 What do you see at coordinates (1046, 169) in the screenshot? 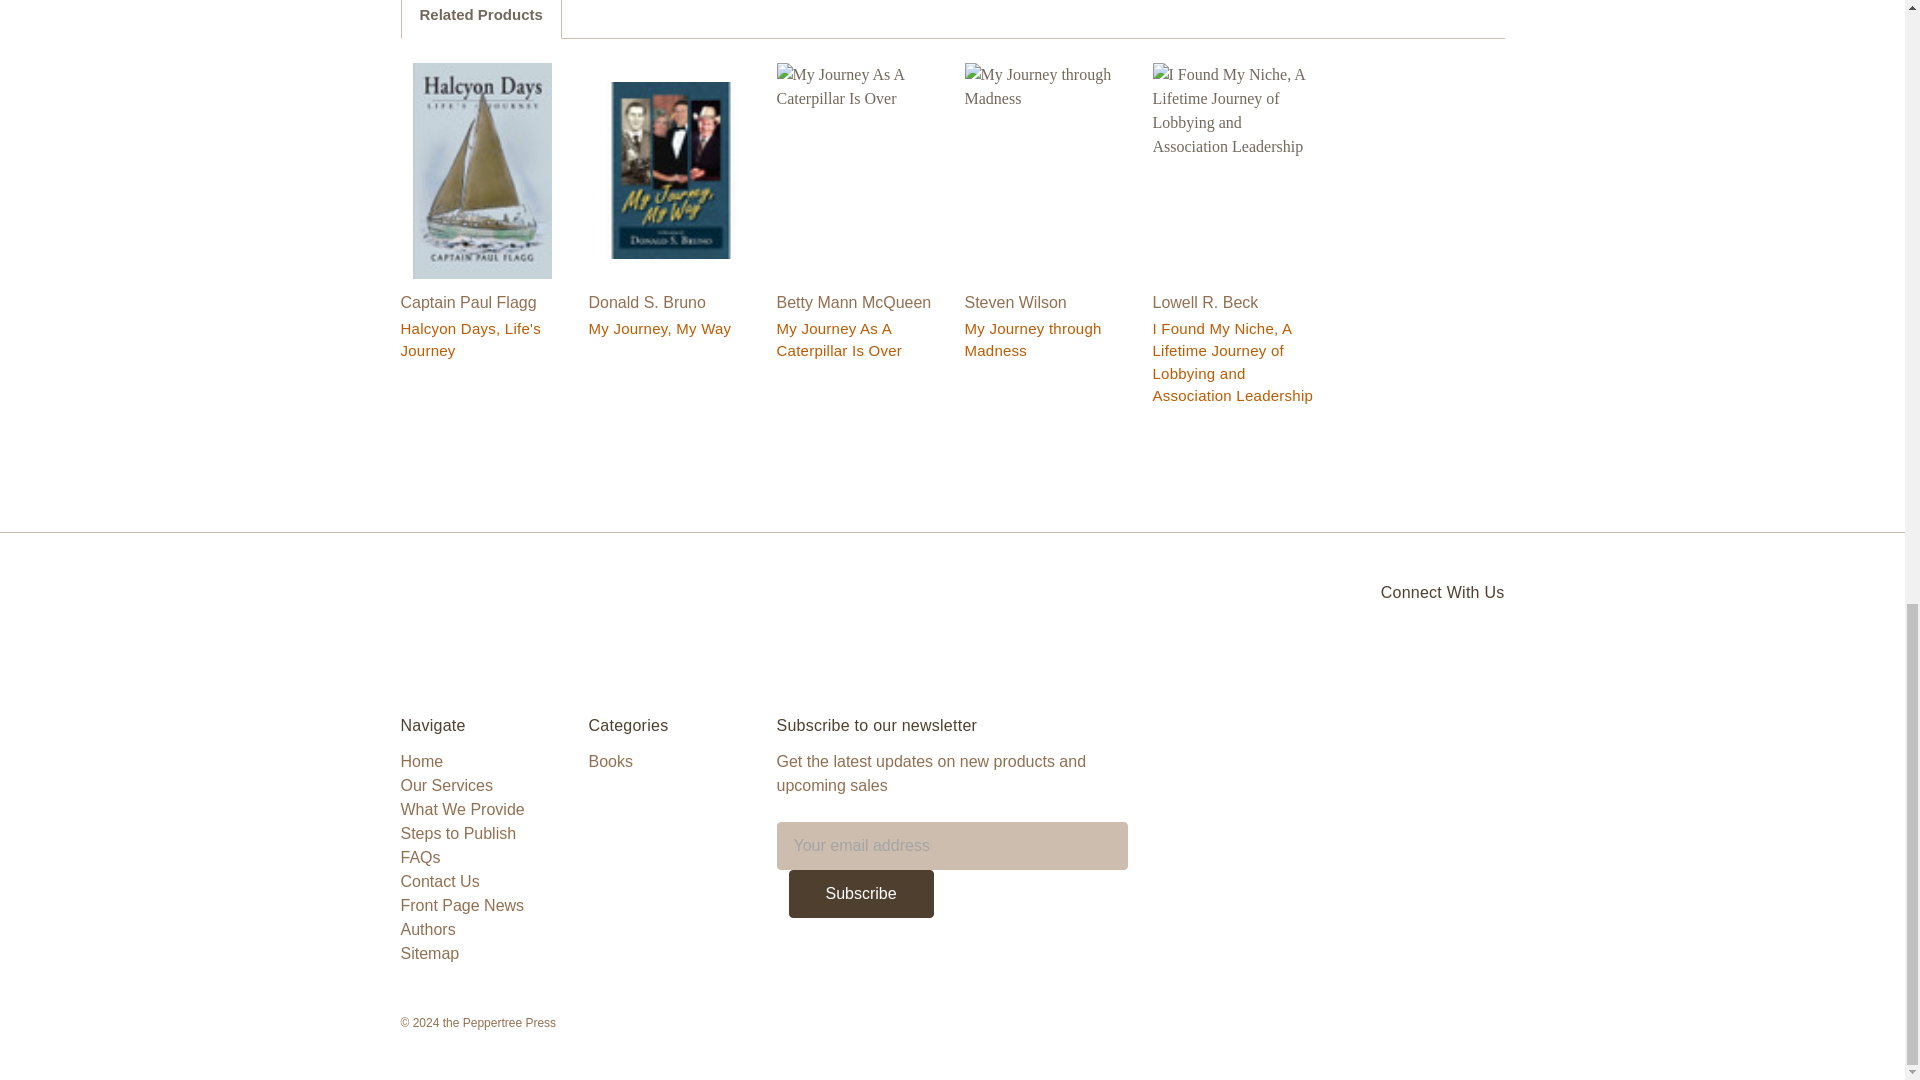
I see `My Journey through Madness` at bounding box center [1046, 169].